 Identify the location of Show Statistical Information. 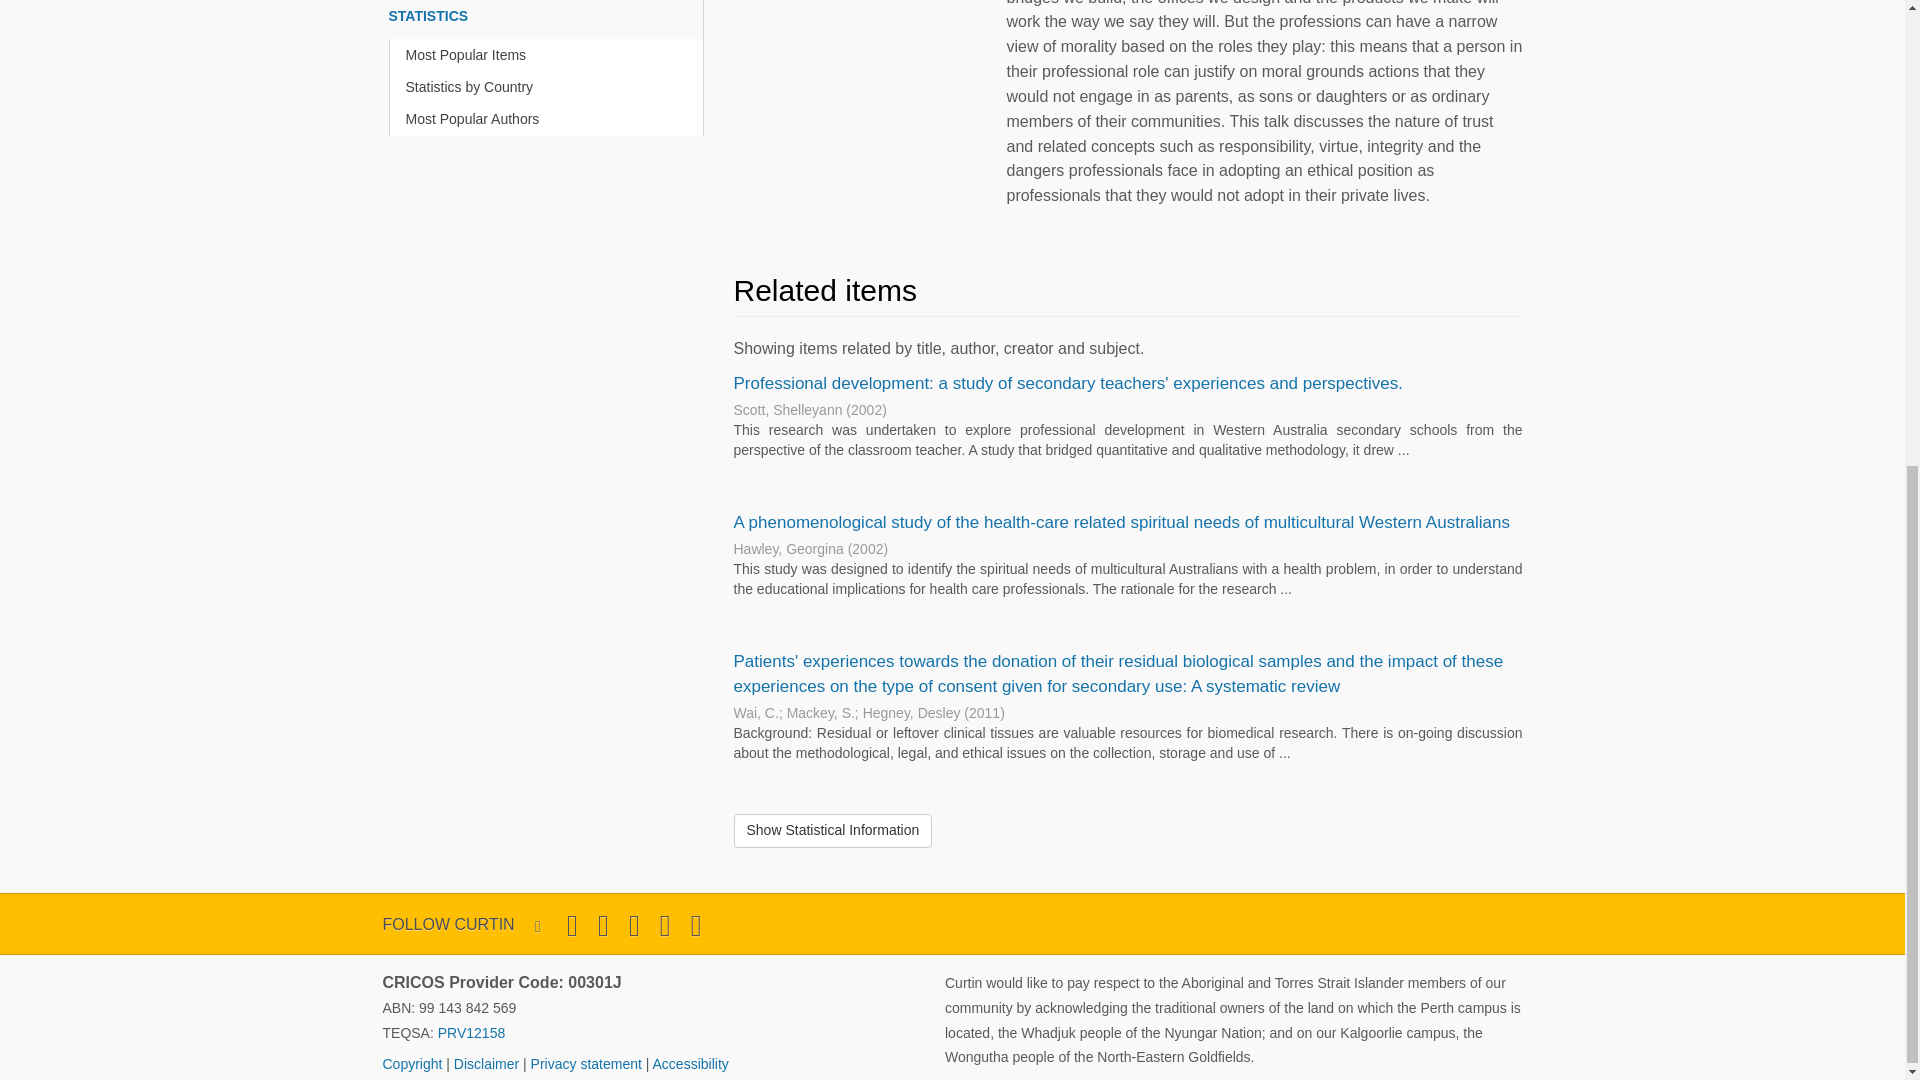
(833, 830).